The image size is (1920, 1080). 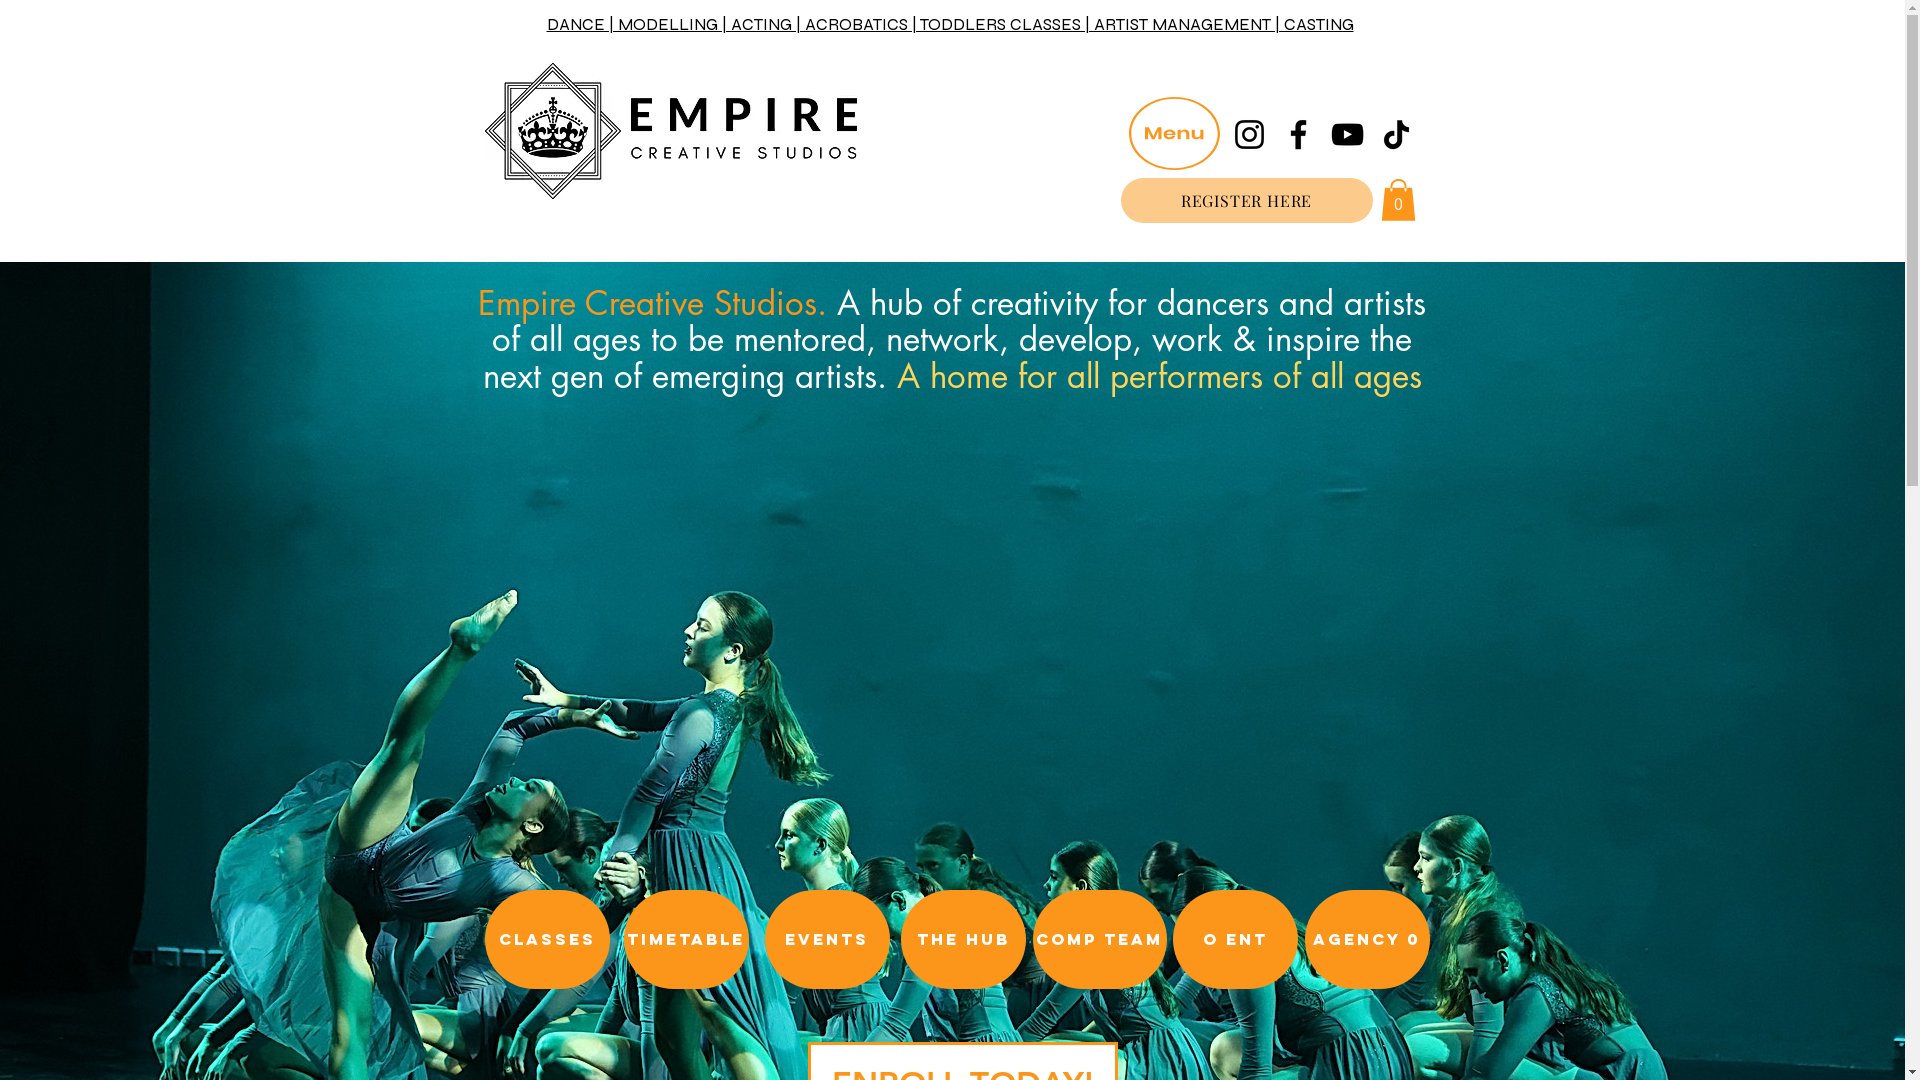 What do you see at coordinates (1366, 940) in the screenshot?
I see `AGENCY 0` at bounding box center [1366, 940].